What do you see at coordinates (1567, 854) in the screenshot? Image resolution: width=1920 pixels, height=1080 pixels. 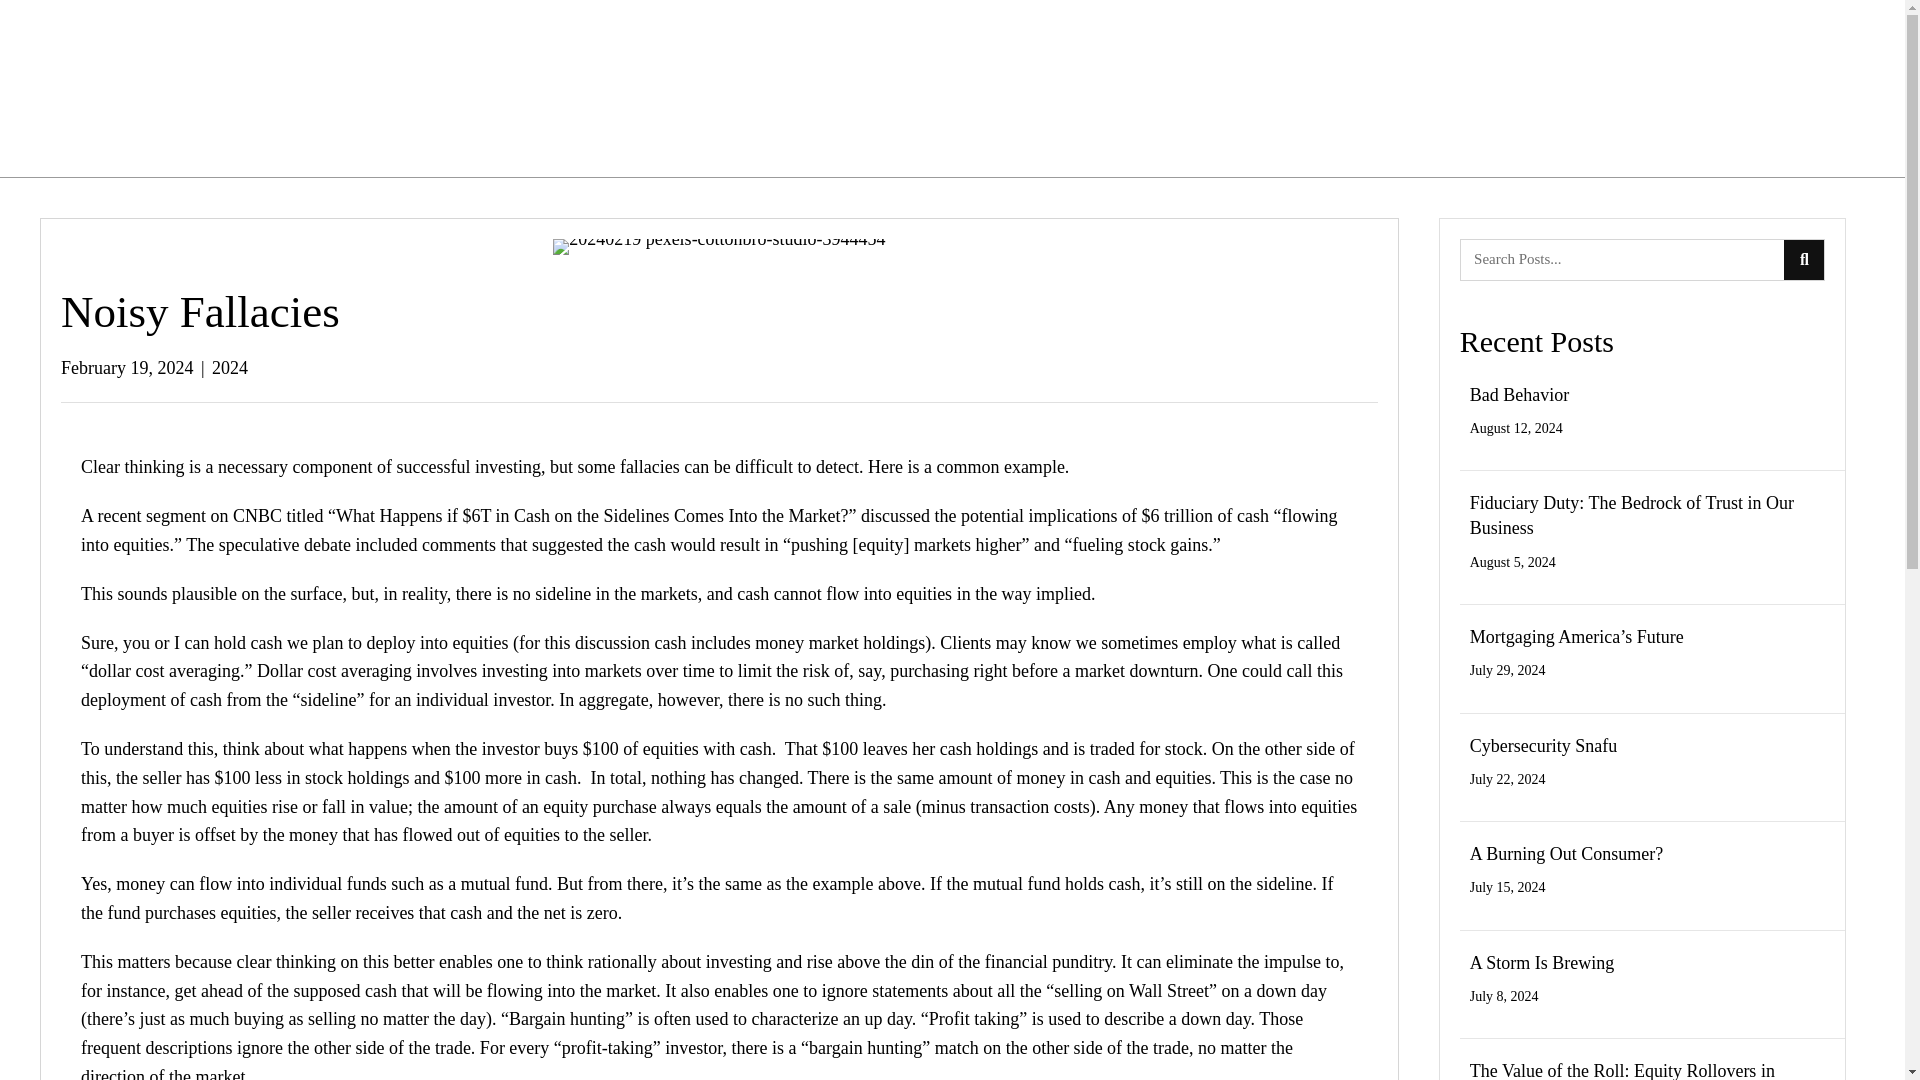 I see `A Burning Out Consumer?` at bounding box center [1567, 854].